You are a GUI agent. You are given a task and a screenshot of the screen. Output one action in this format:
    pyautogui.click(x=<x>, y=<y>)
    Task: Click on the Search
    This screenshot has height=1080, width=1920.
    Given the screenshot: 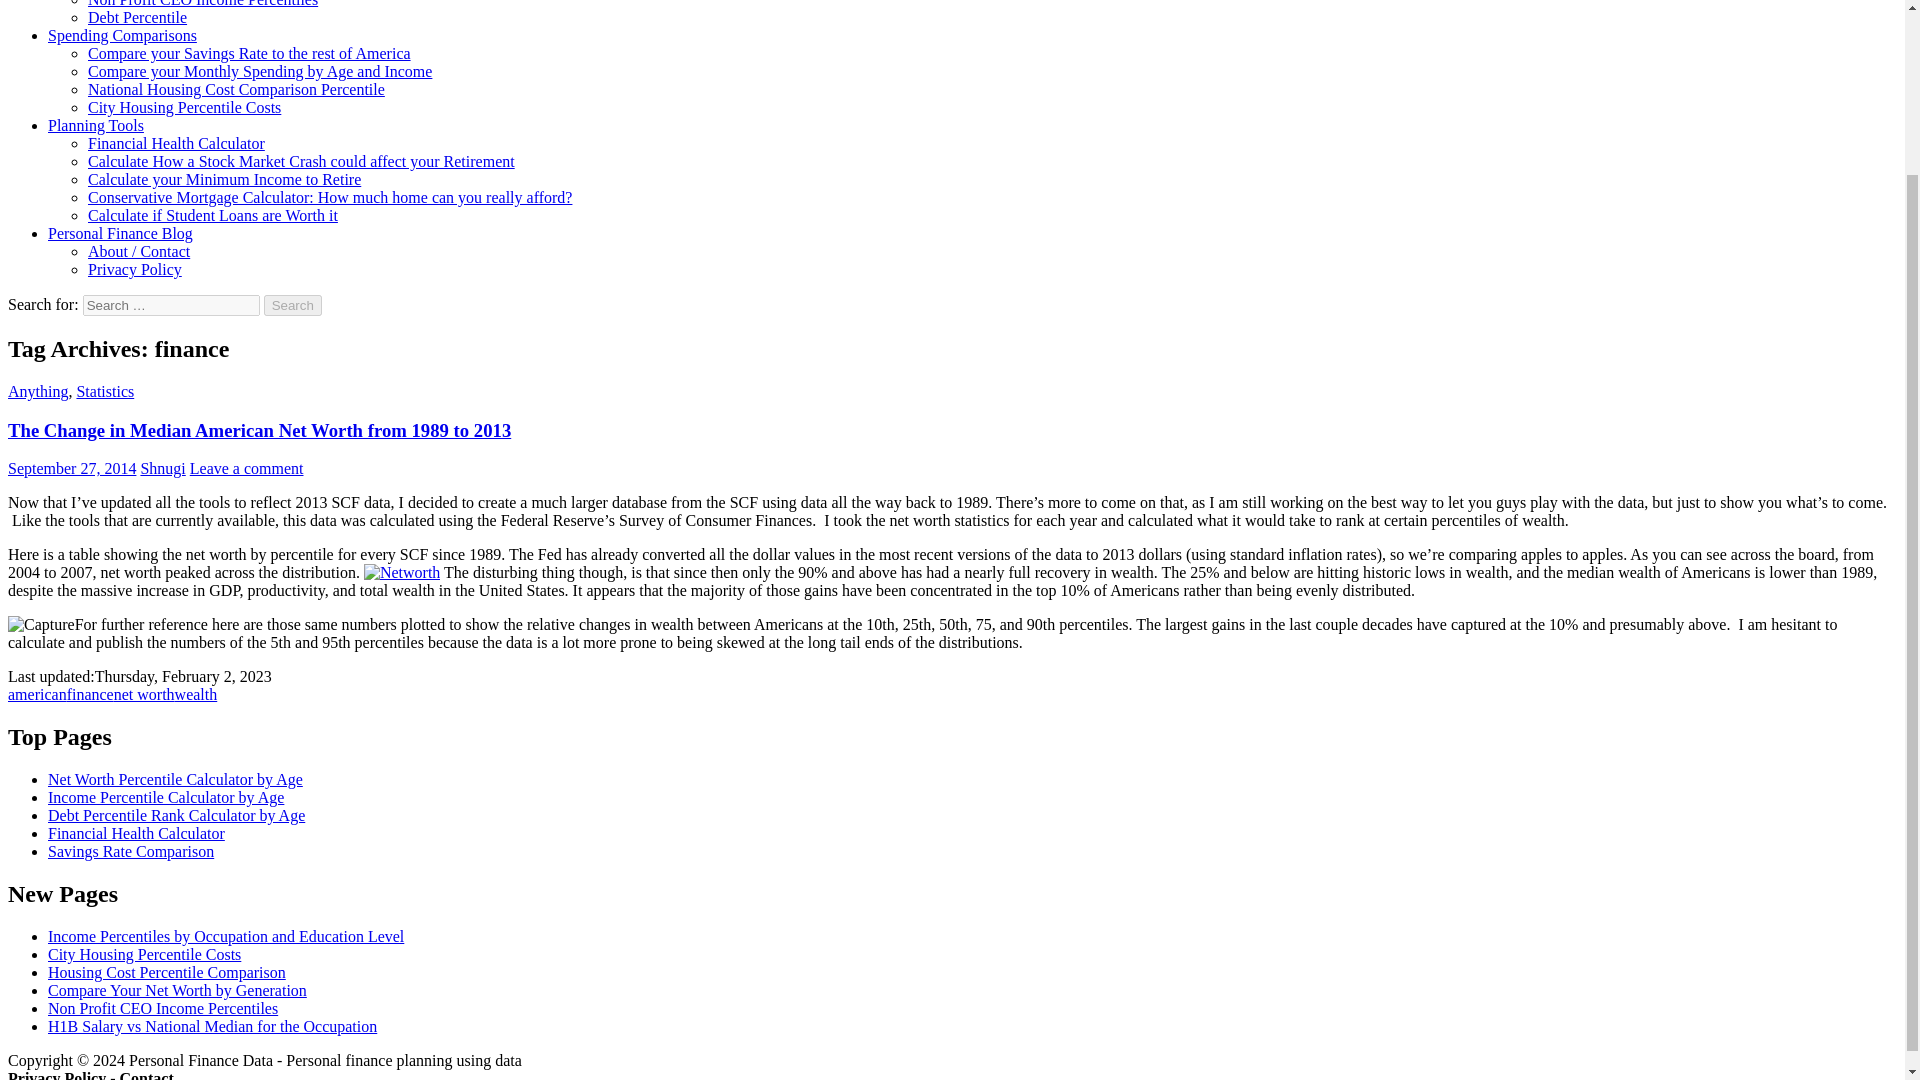 What is the action you would take?
    pyautogui.click(x=293, y=305)
    